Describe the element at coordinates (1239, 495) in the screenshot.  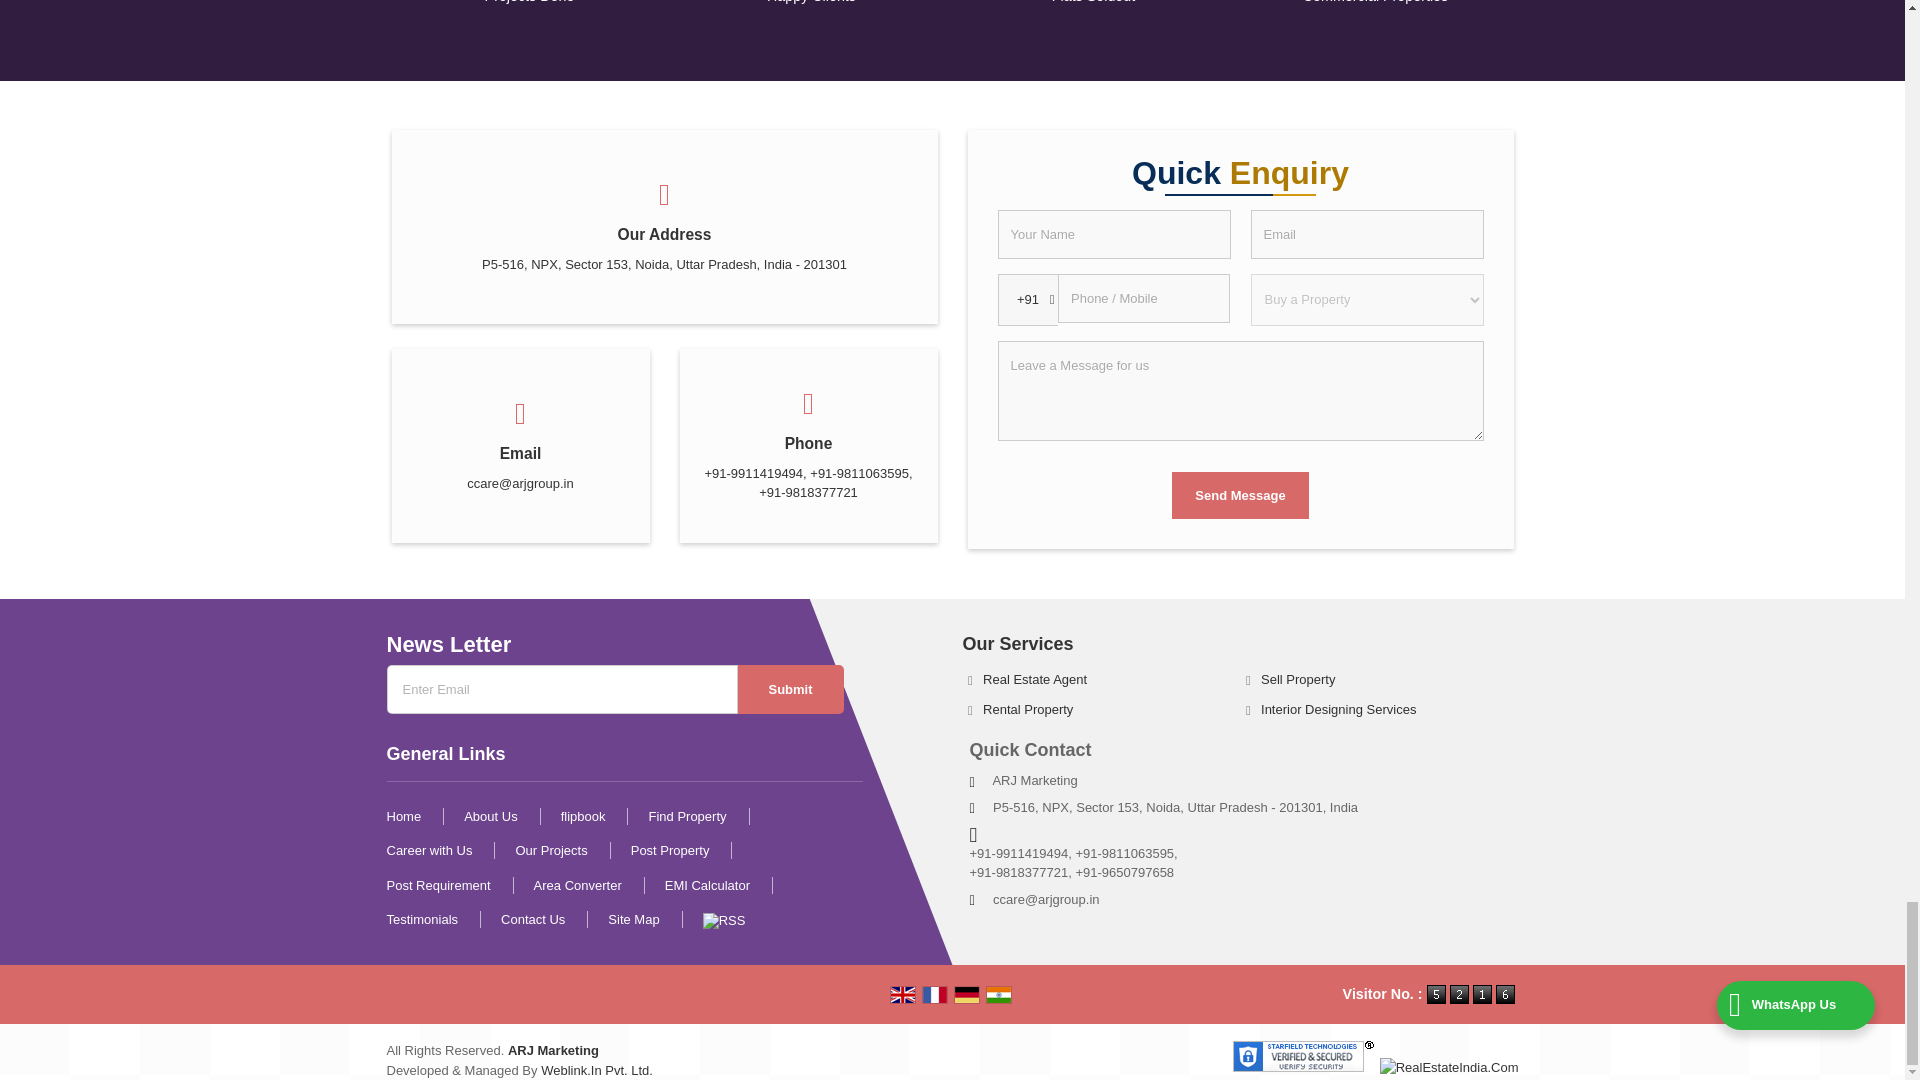
I see `Send Message` at that location.